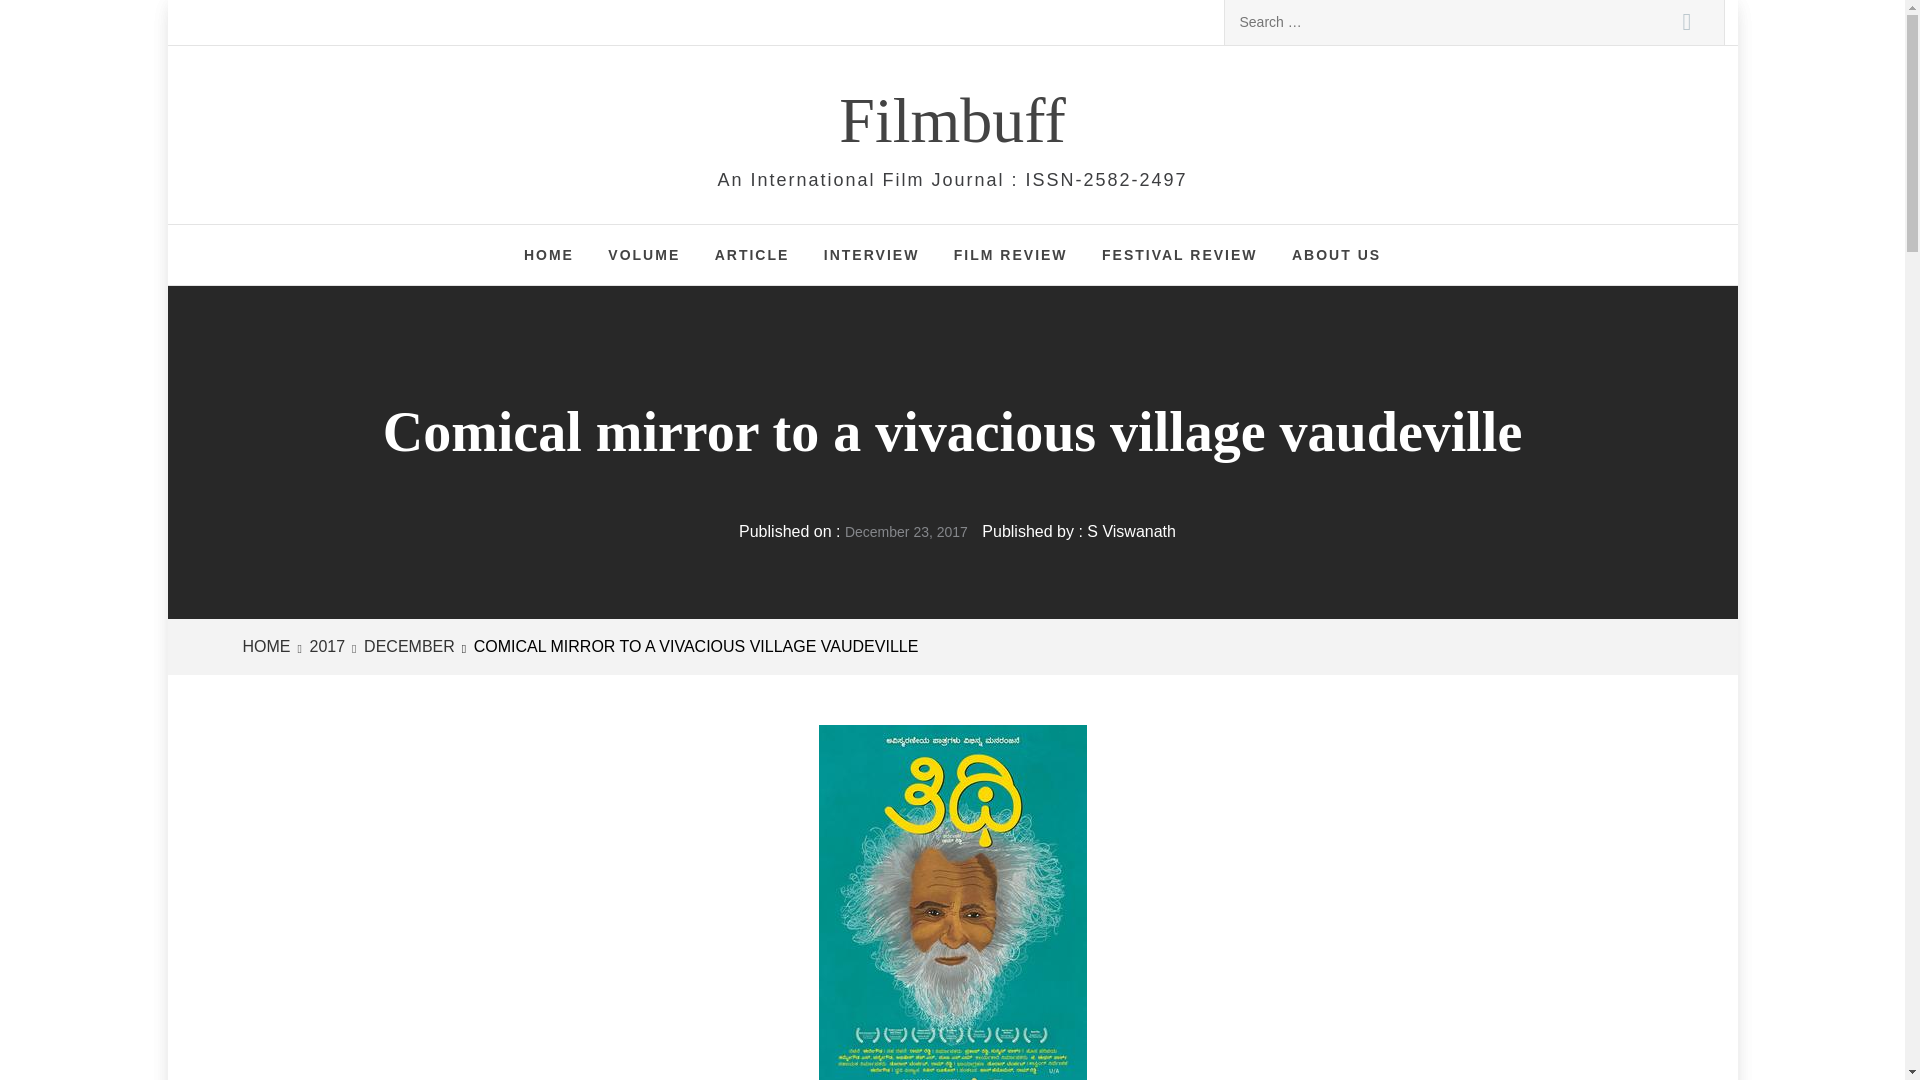 The height and width of the screenshot is (1080, 1920). Describe the element at coordinates (906, 532) in the screenshot. I see `December 23, 2017` at that location.